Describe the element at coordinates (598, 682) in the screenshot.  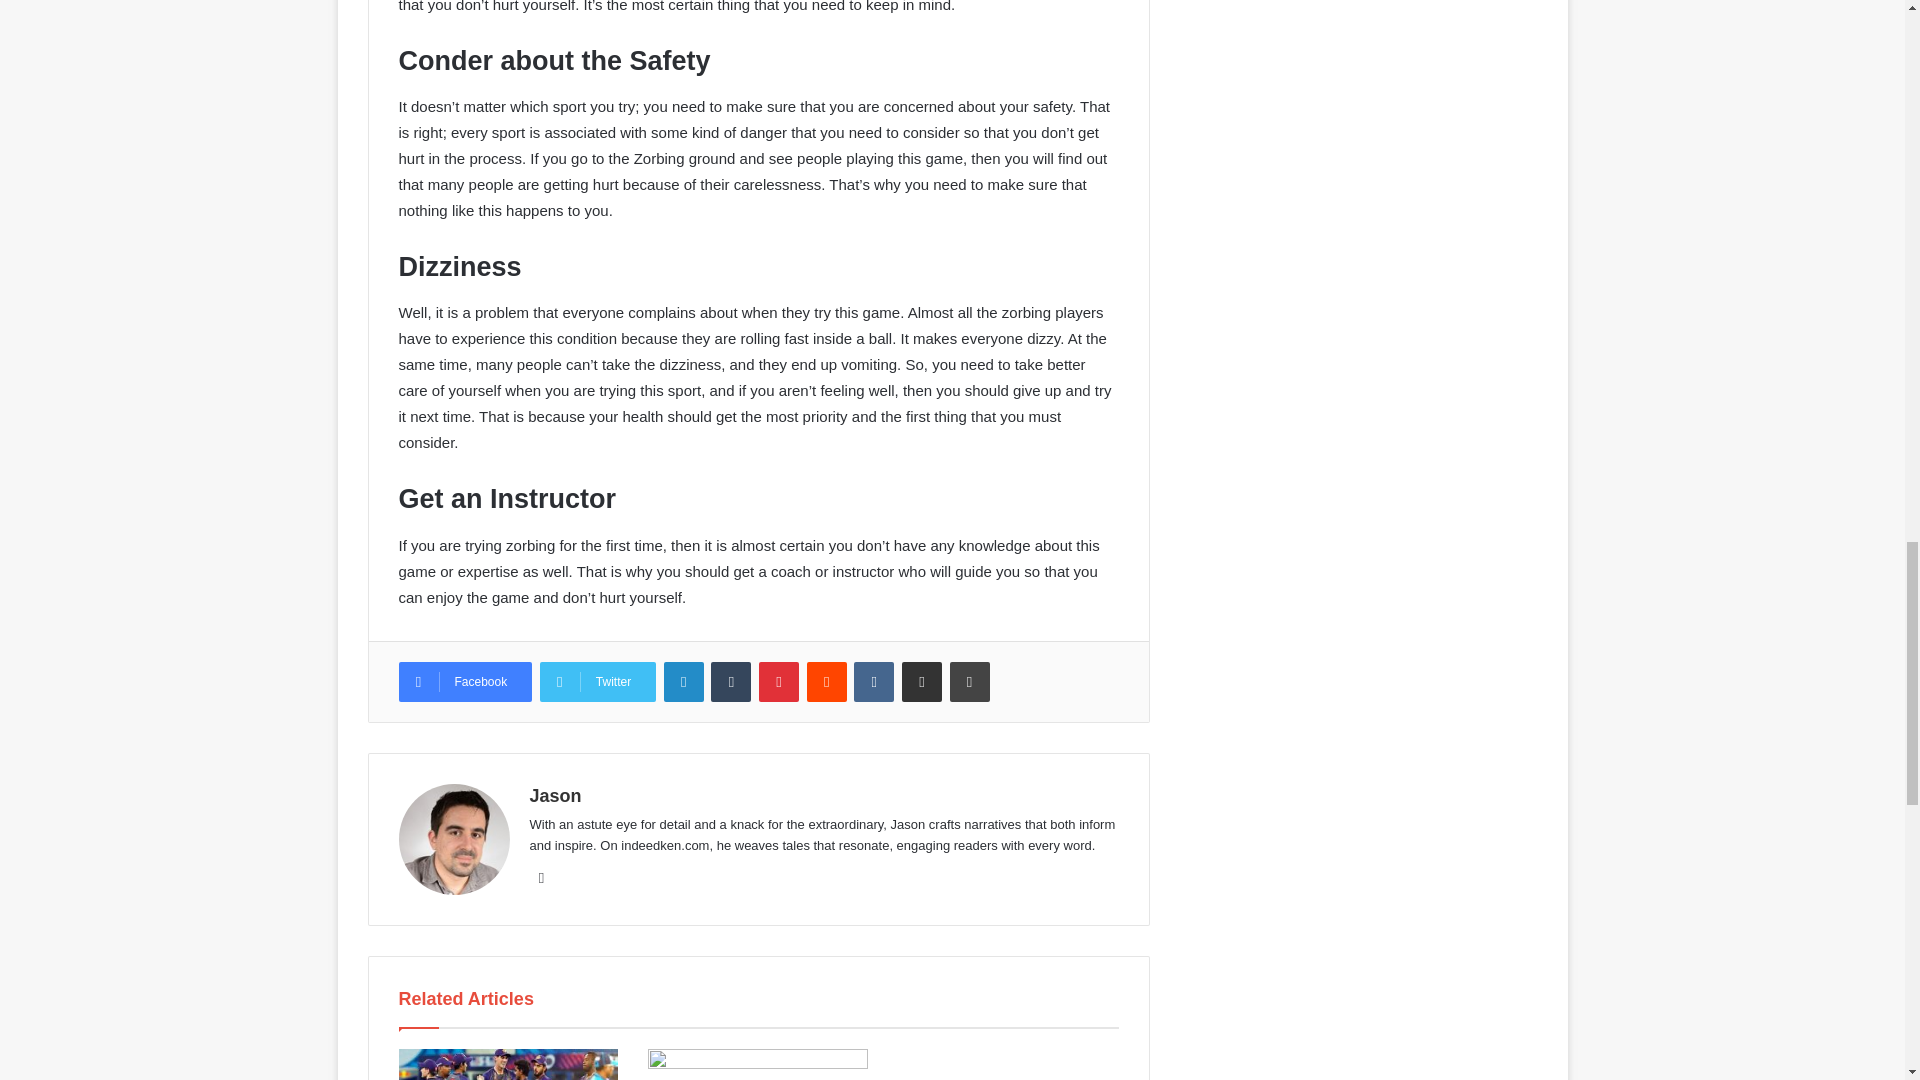
I see `Twitter` at that location.